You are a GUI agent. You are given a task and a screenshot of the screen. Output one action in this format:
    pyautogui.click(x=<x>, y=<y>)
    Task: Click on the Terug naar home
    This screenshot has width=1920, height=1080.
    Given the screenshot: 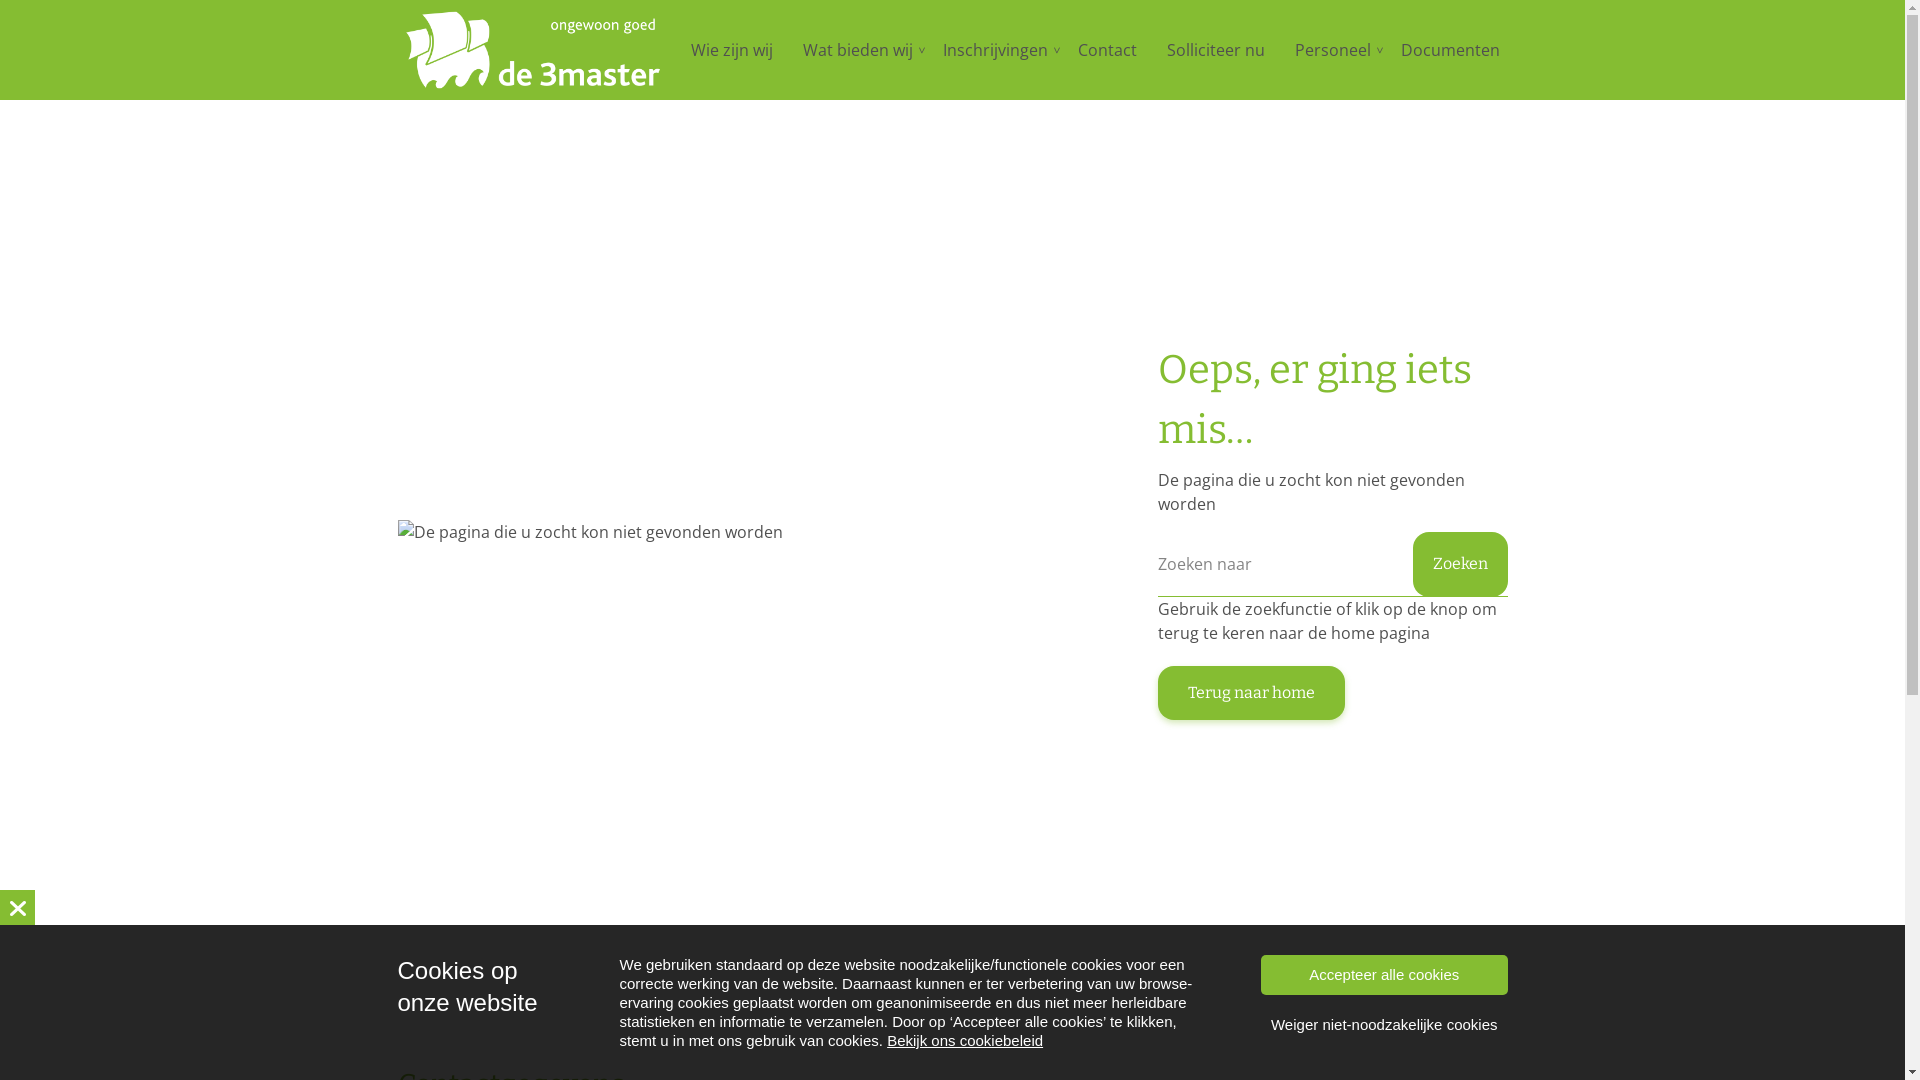 What is the action you would take?
    pyautogui.click(x=1252, y=693)
    